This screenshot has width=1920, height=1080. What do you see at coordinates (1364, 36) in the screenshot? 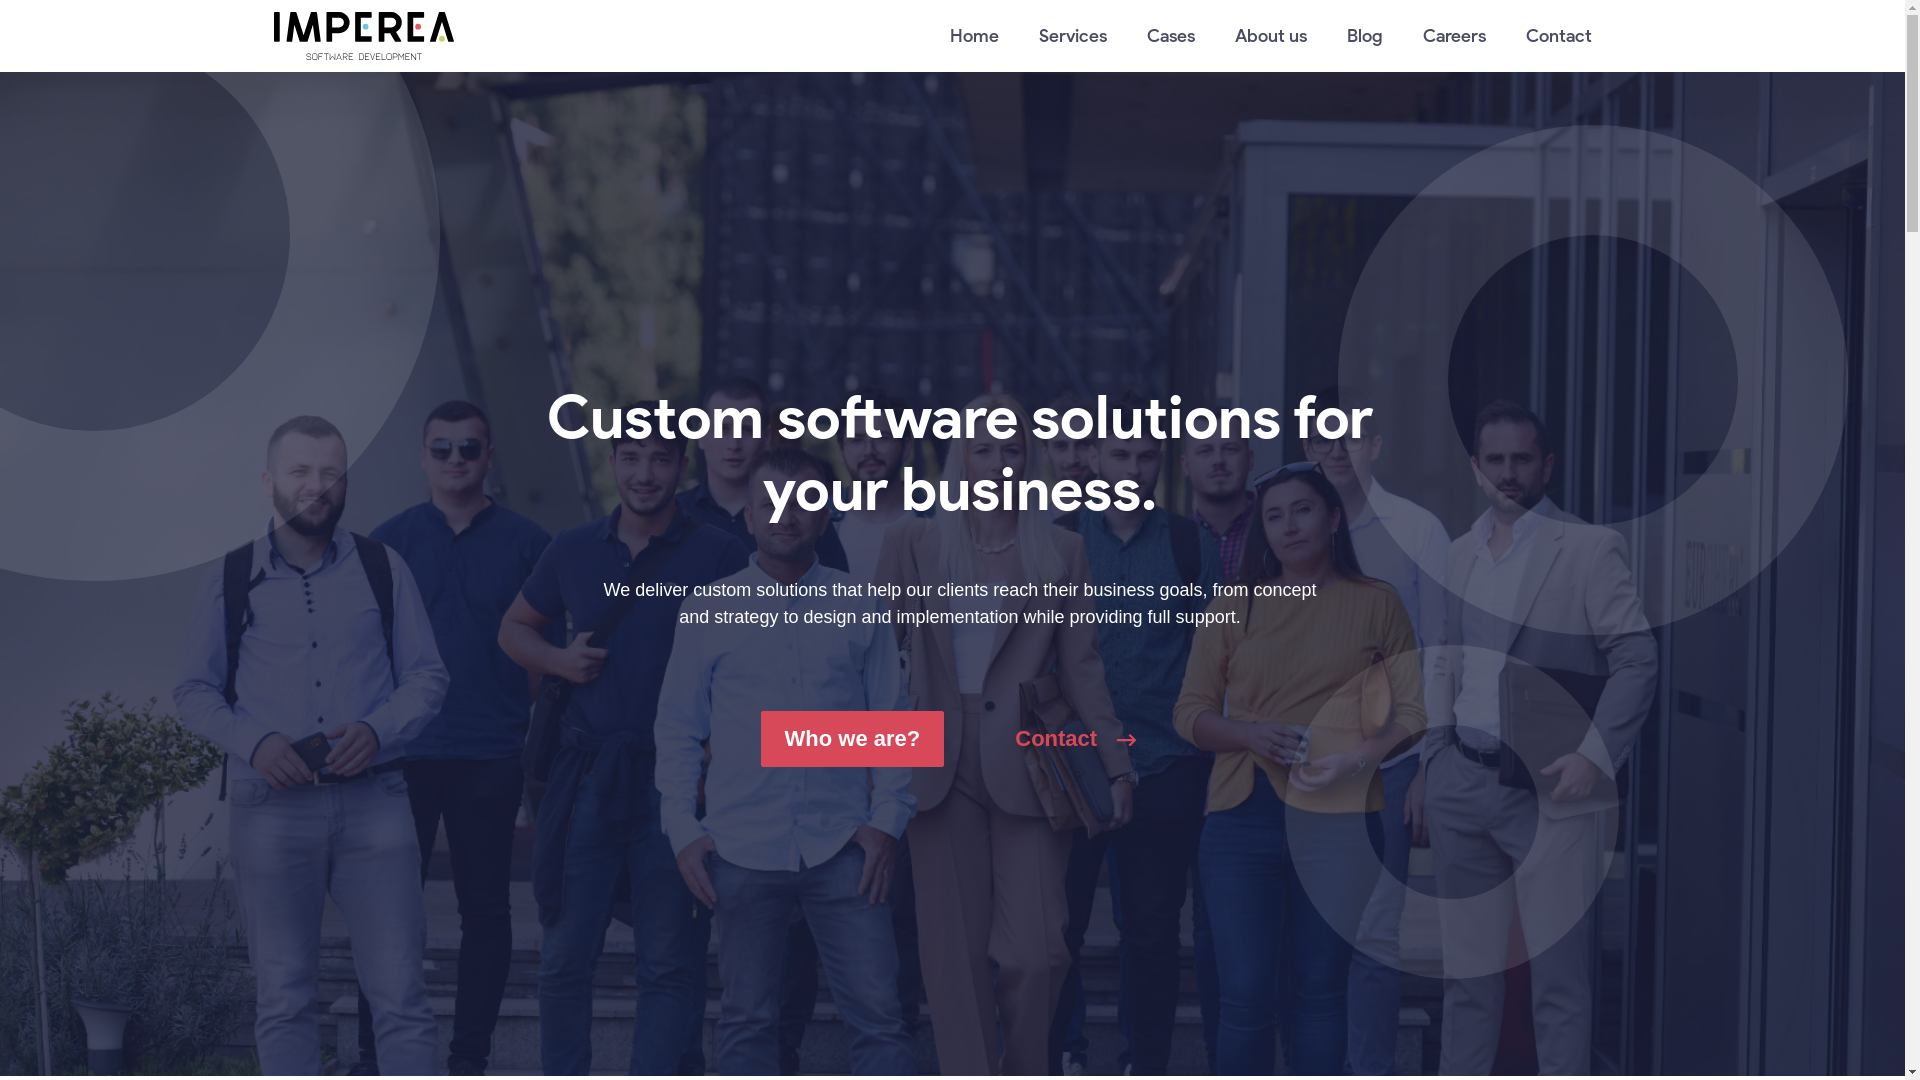
I see `Blog` at bounding box center [1364, 36].